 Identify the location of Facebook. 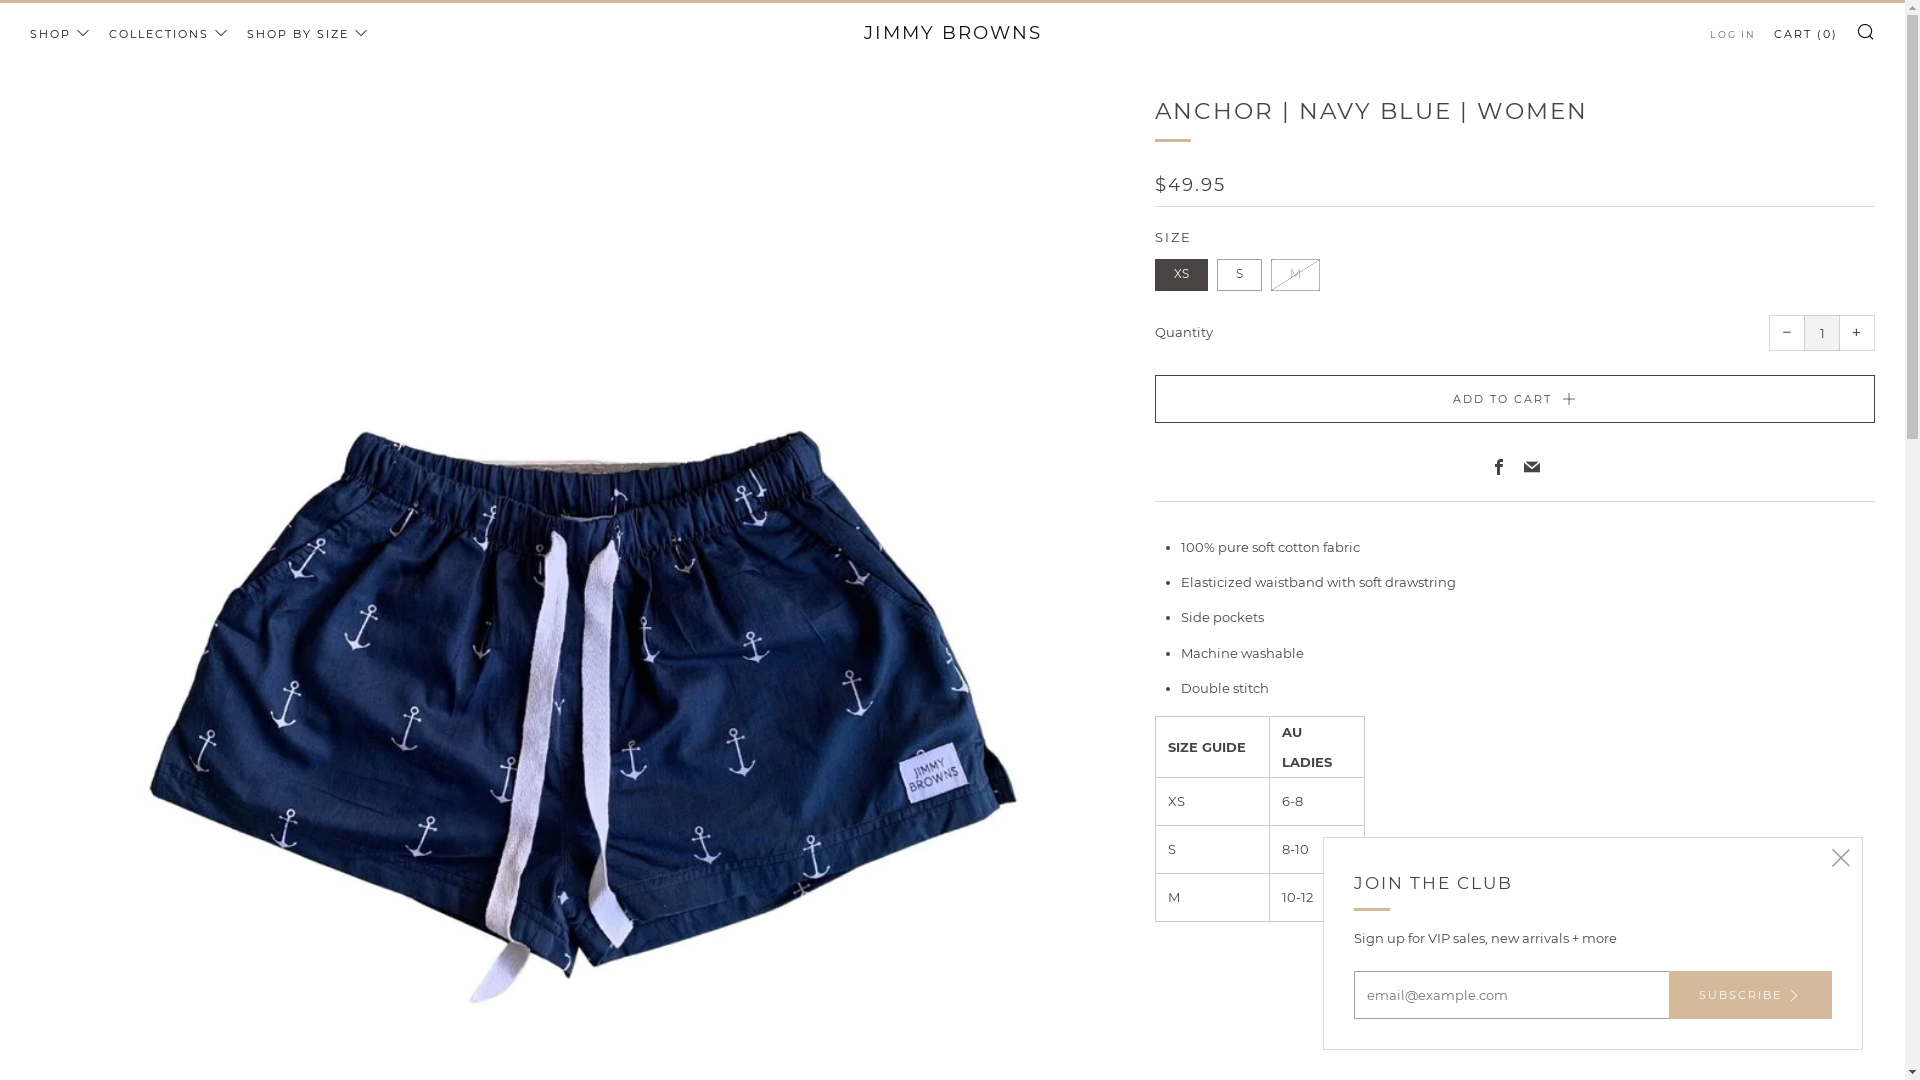
(1498, 468).